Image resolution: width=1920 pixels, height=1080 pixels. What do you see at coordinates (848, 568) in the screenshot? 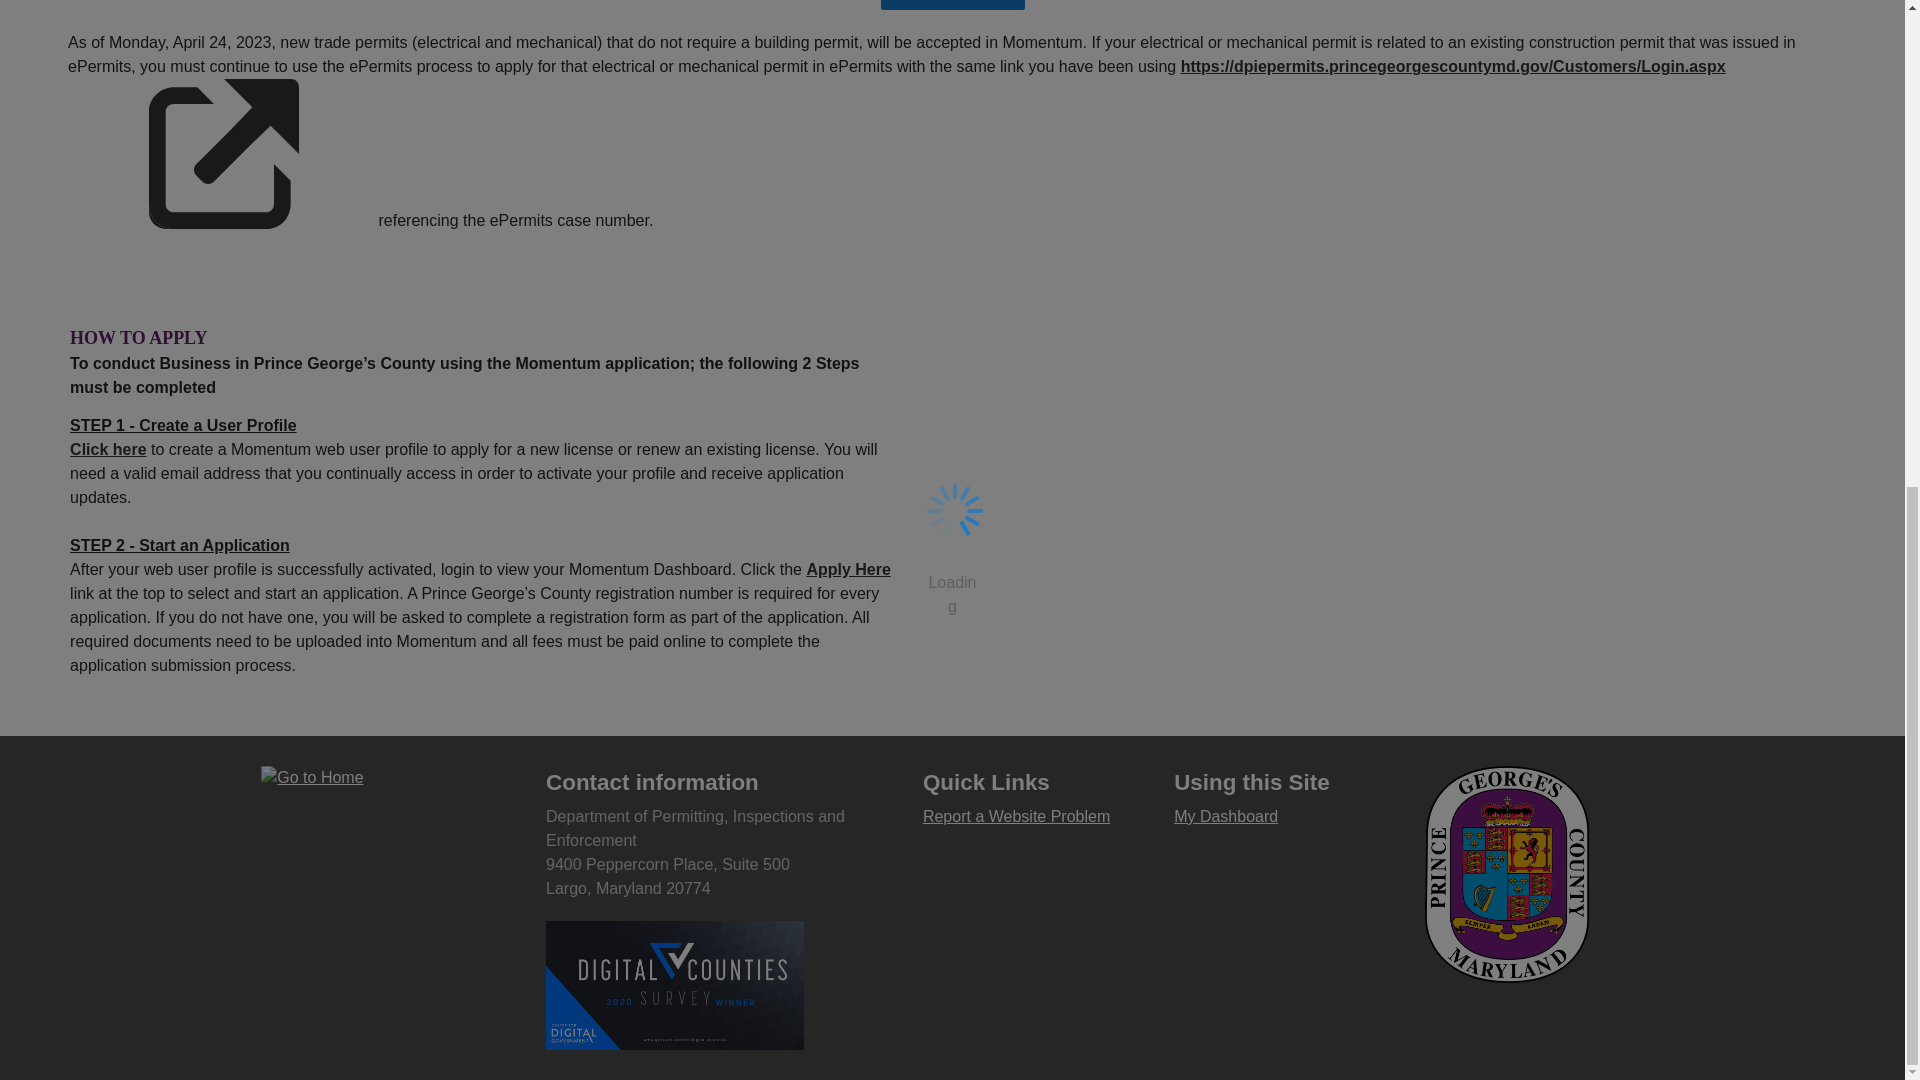
I see `Apply Here` at bounding box center [848, 568].